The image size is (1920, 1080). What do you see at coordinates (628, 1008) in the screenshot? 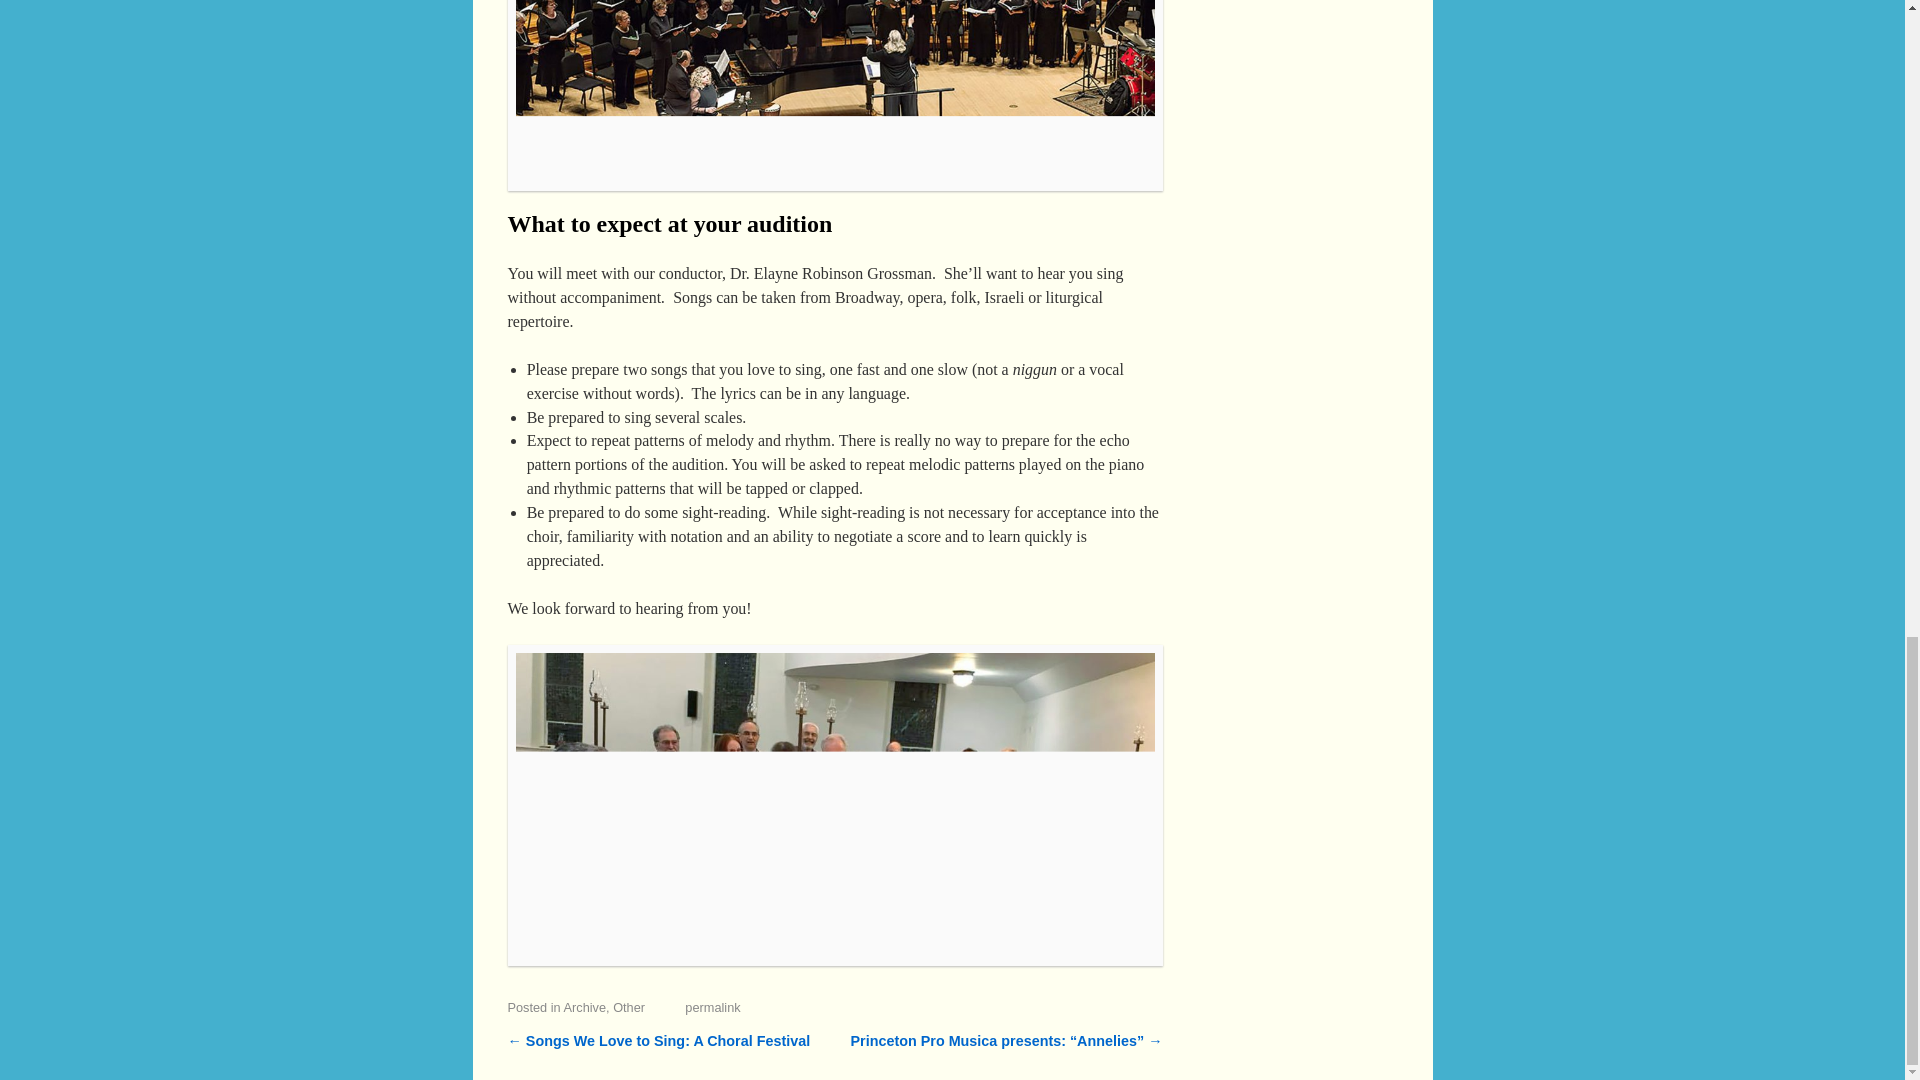
I see `Other` at bounding box center [628, 1008].